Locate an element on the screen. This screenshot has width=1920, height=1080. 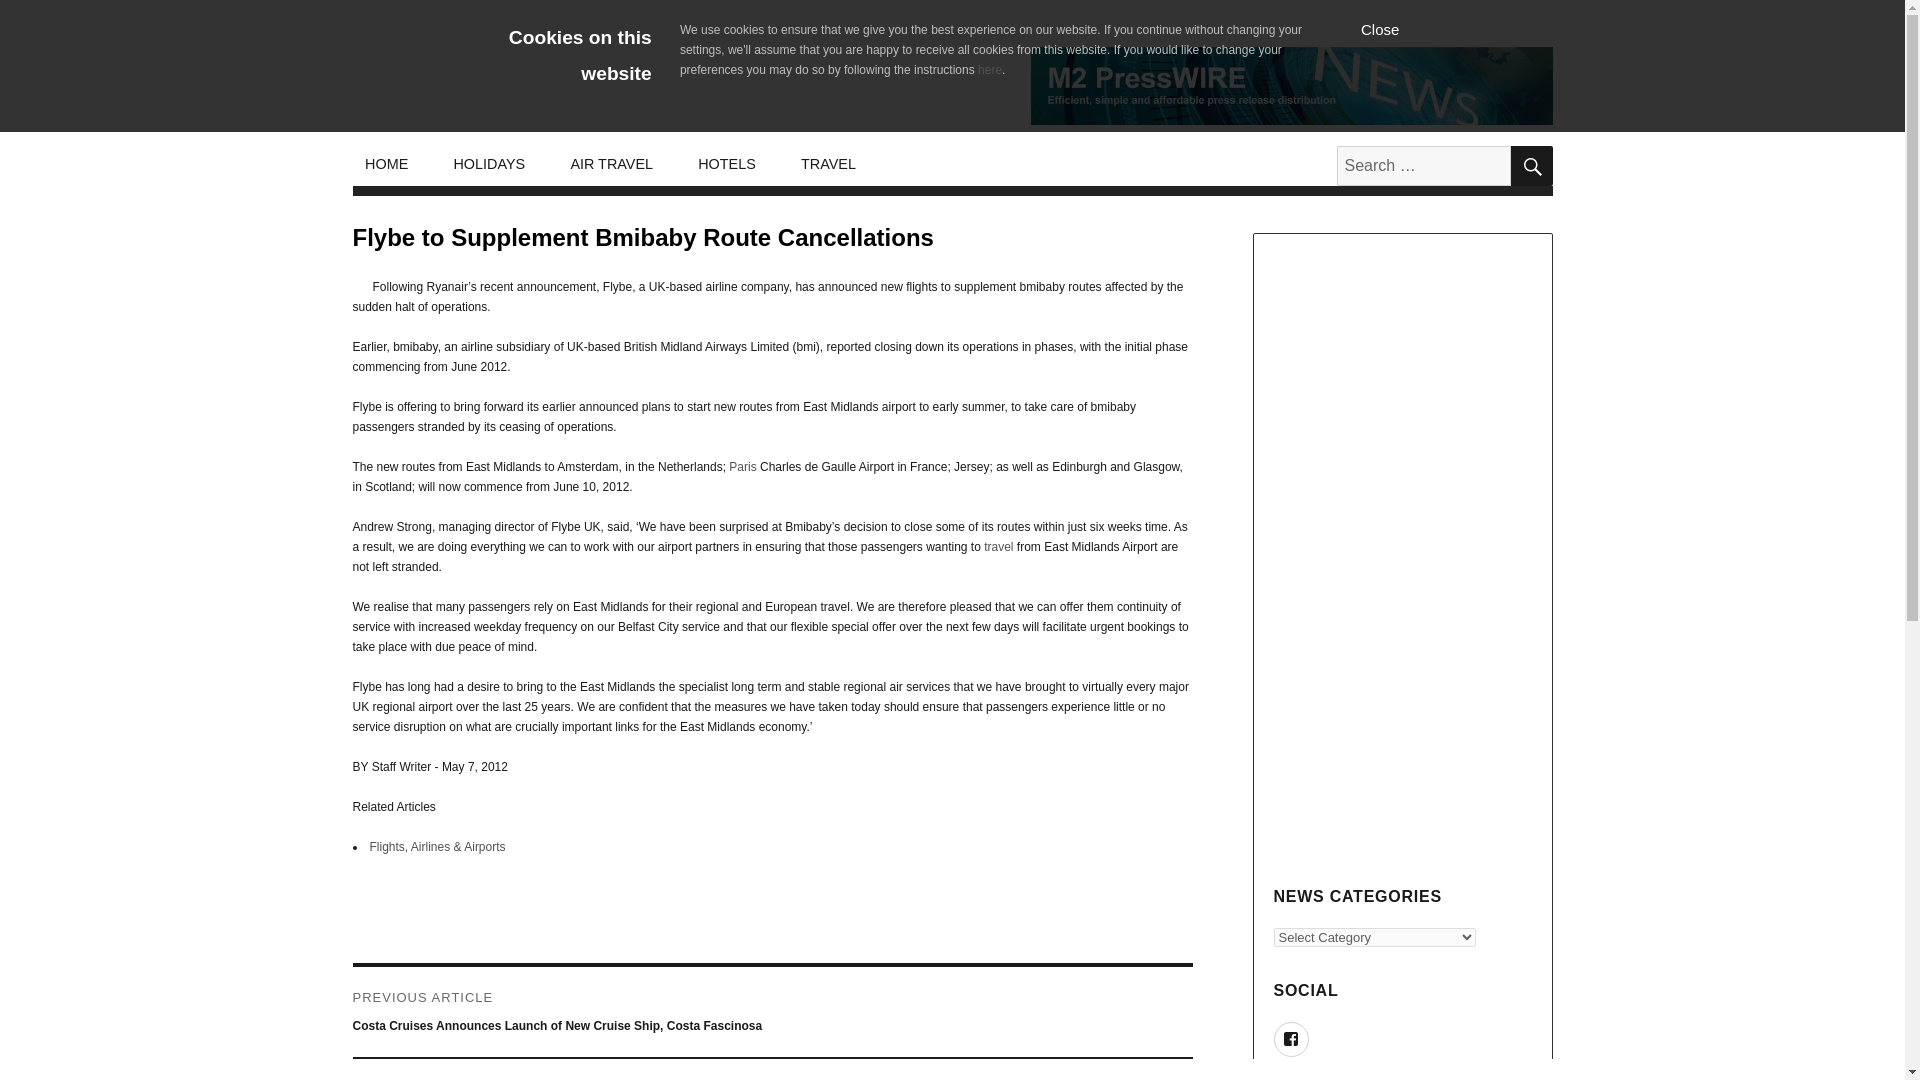
HOLIDAYS is located at coordinates (489, 164).